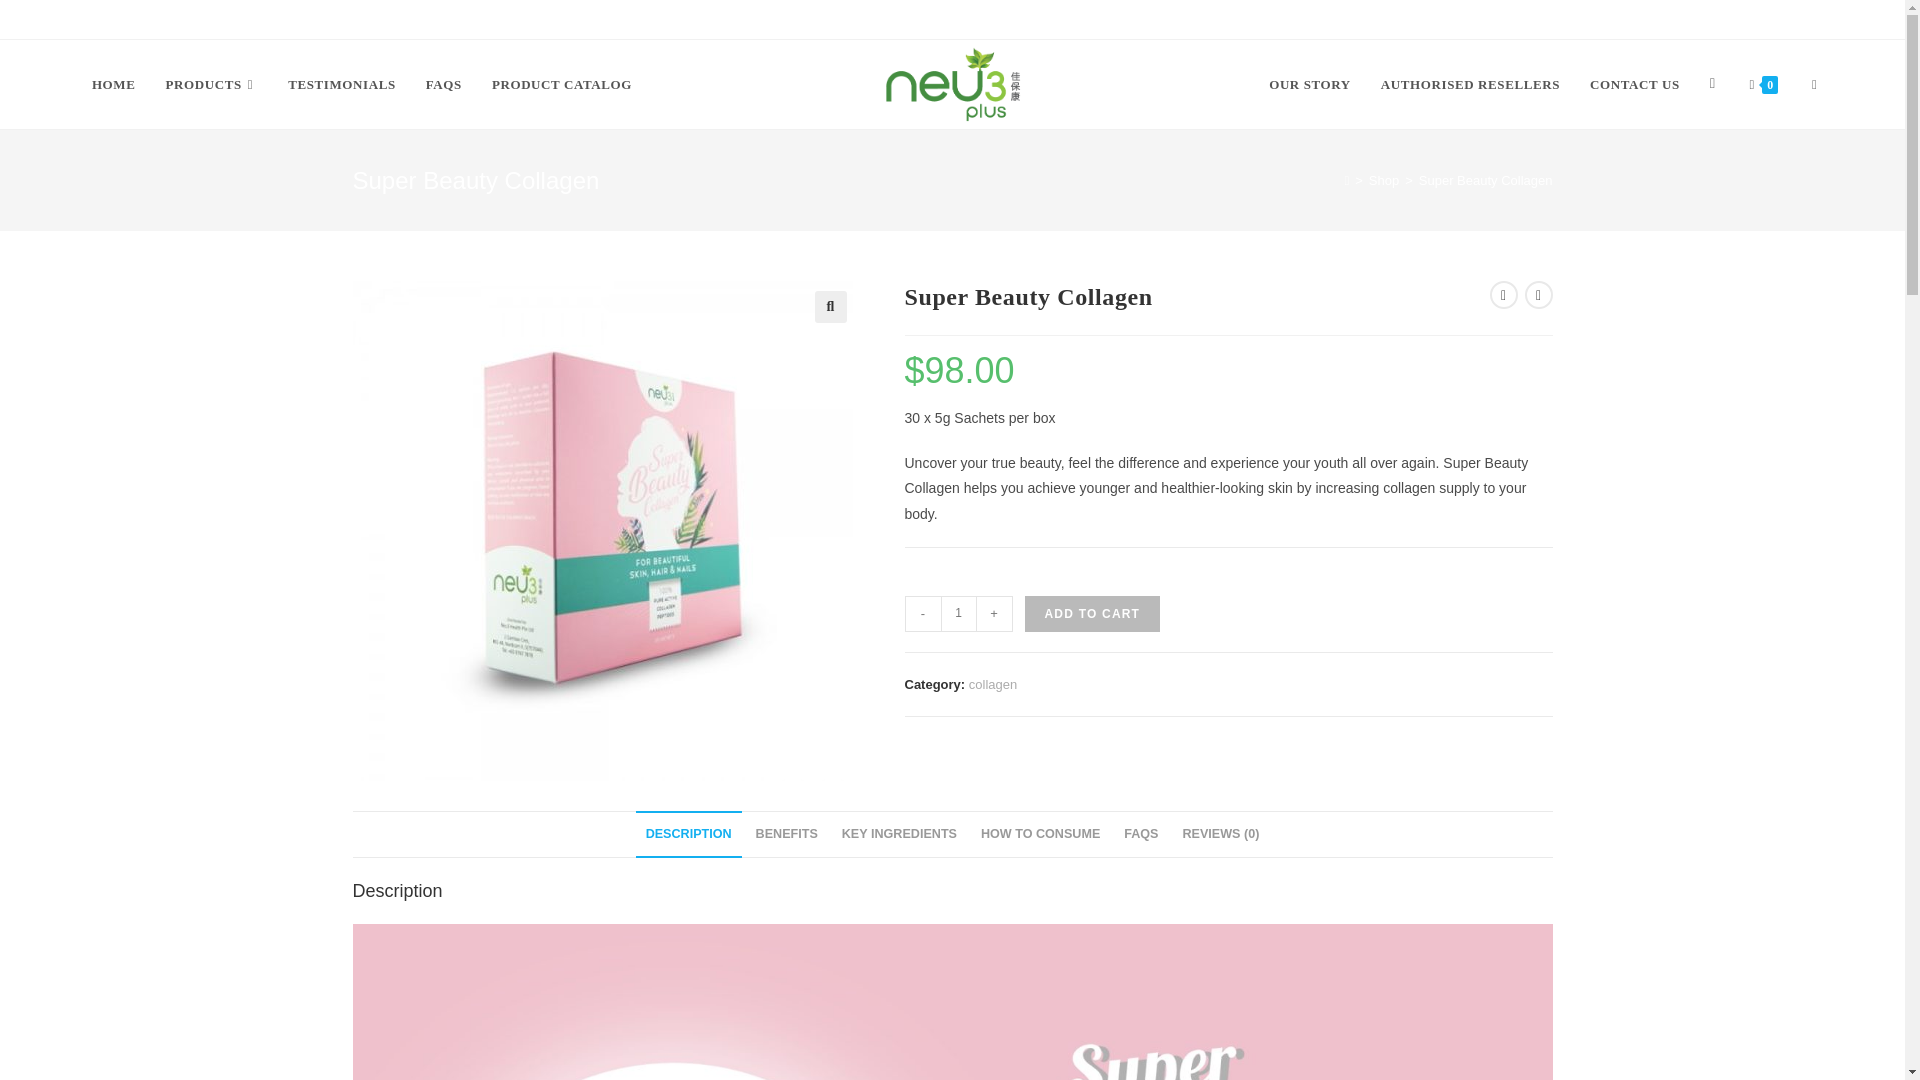  I want to click on PRODUCT CATALOG, so click(562, 84).